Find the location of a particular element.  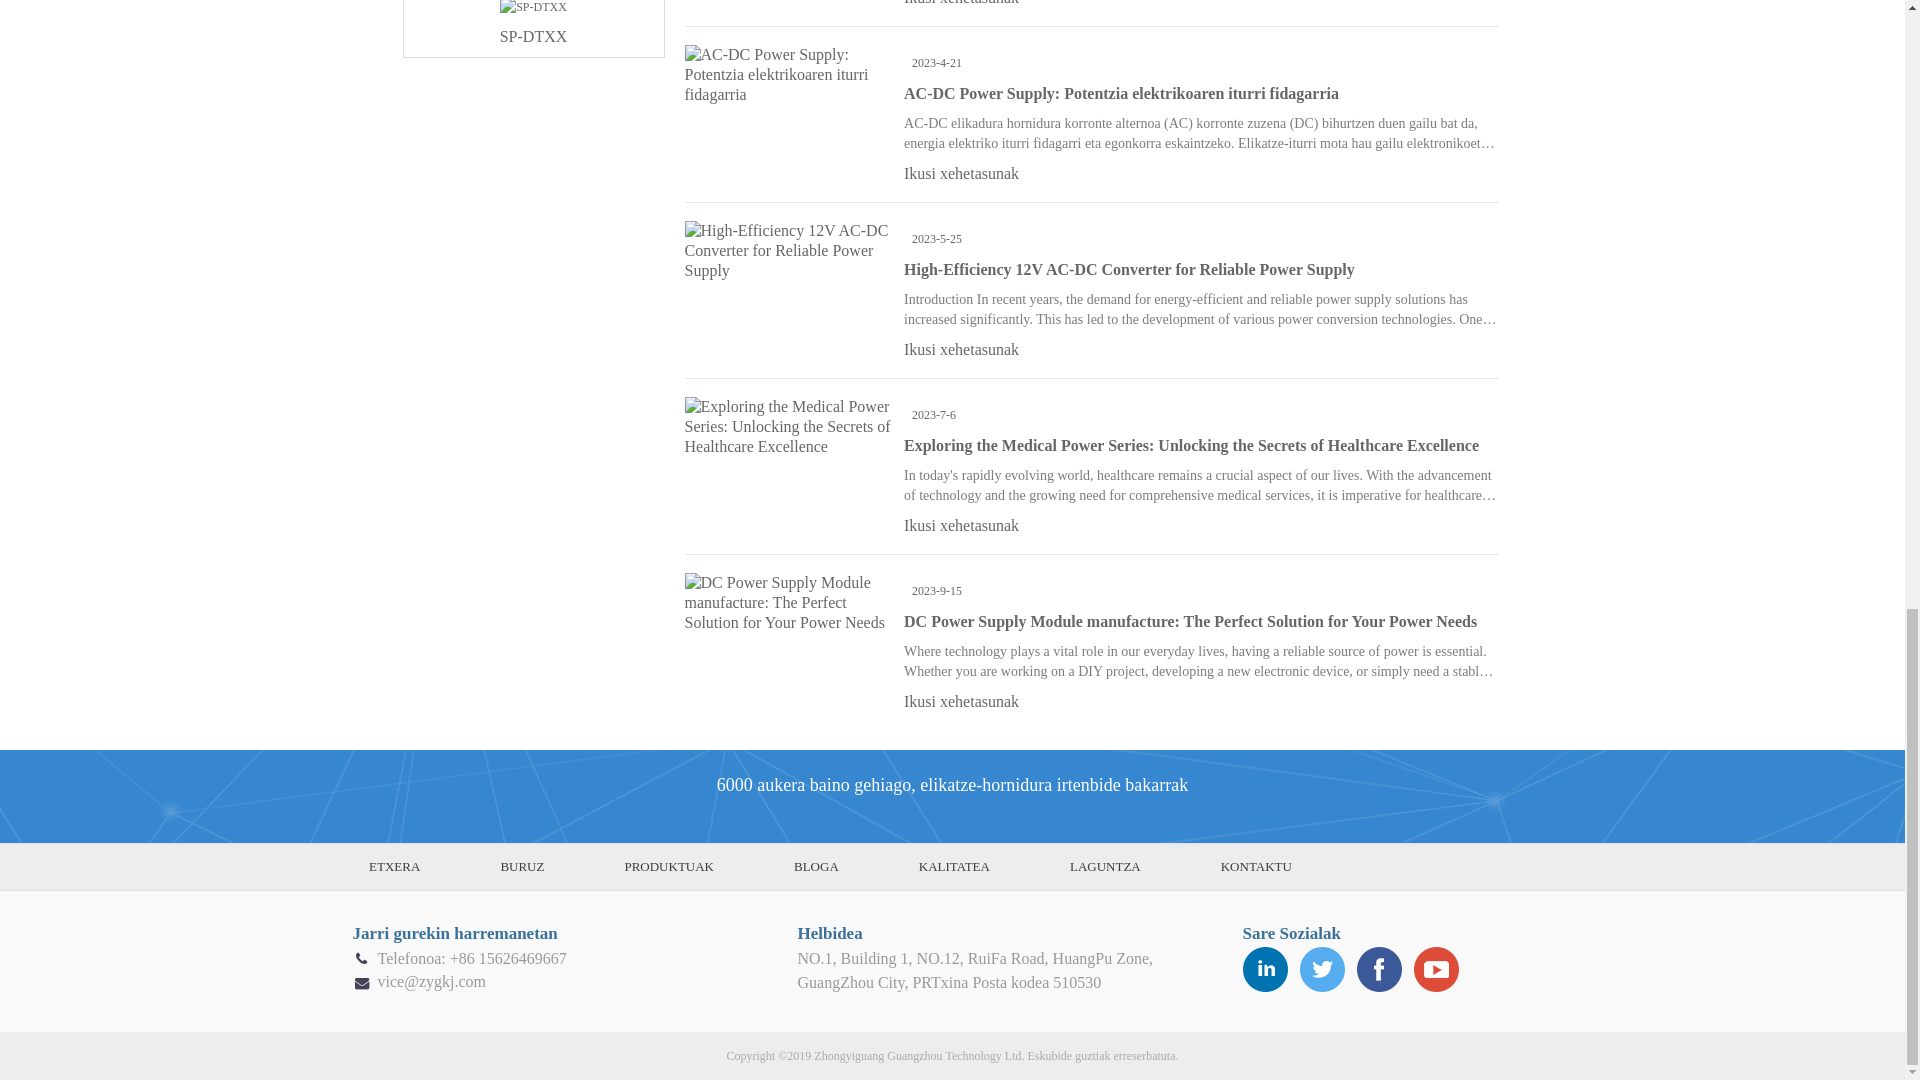

SP-DTXX is located at coordinates (534, 28).